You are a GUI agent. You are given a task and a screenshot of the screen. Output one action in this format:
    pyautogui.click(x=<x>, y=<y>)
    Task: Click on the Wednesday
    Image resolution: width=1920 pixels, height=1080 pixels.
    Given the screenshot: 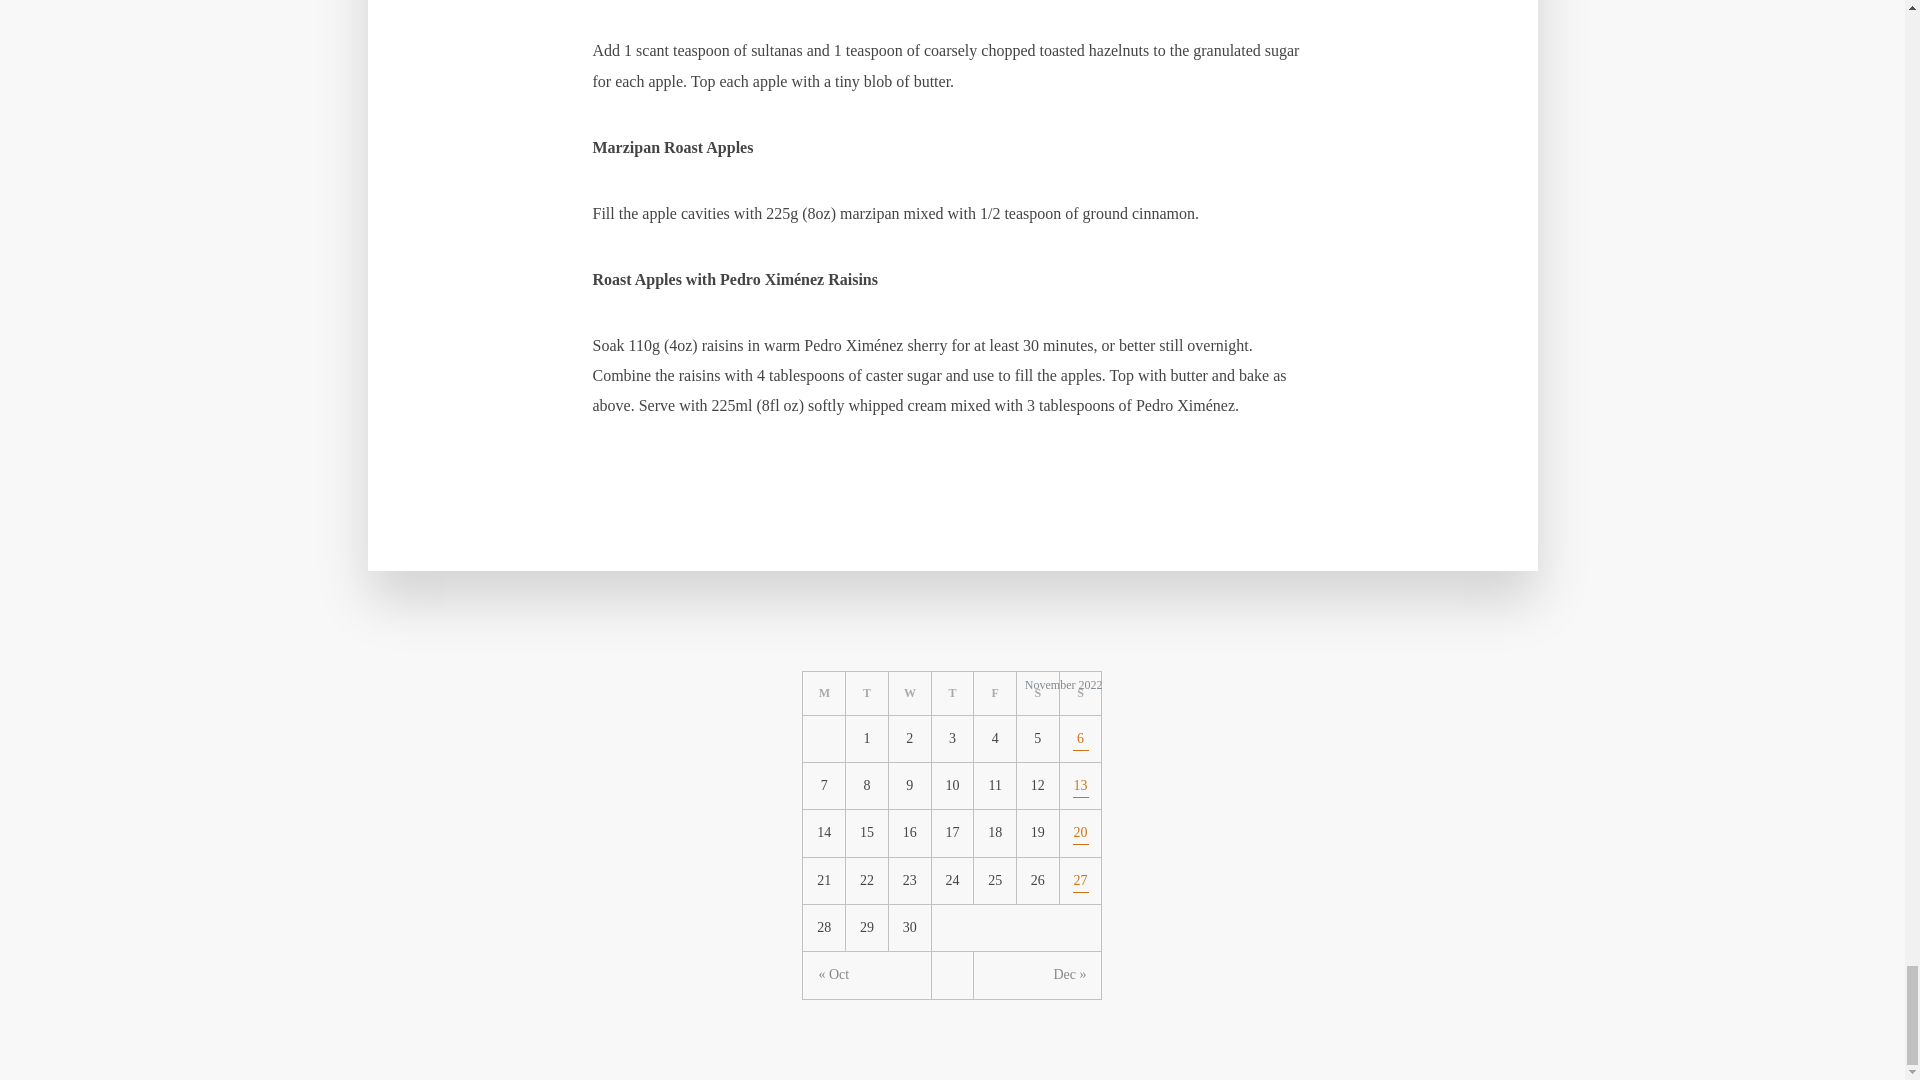 What is the action you would take?
    pyautogui.click(x=910, y=694)
    